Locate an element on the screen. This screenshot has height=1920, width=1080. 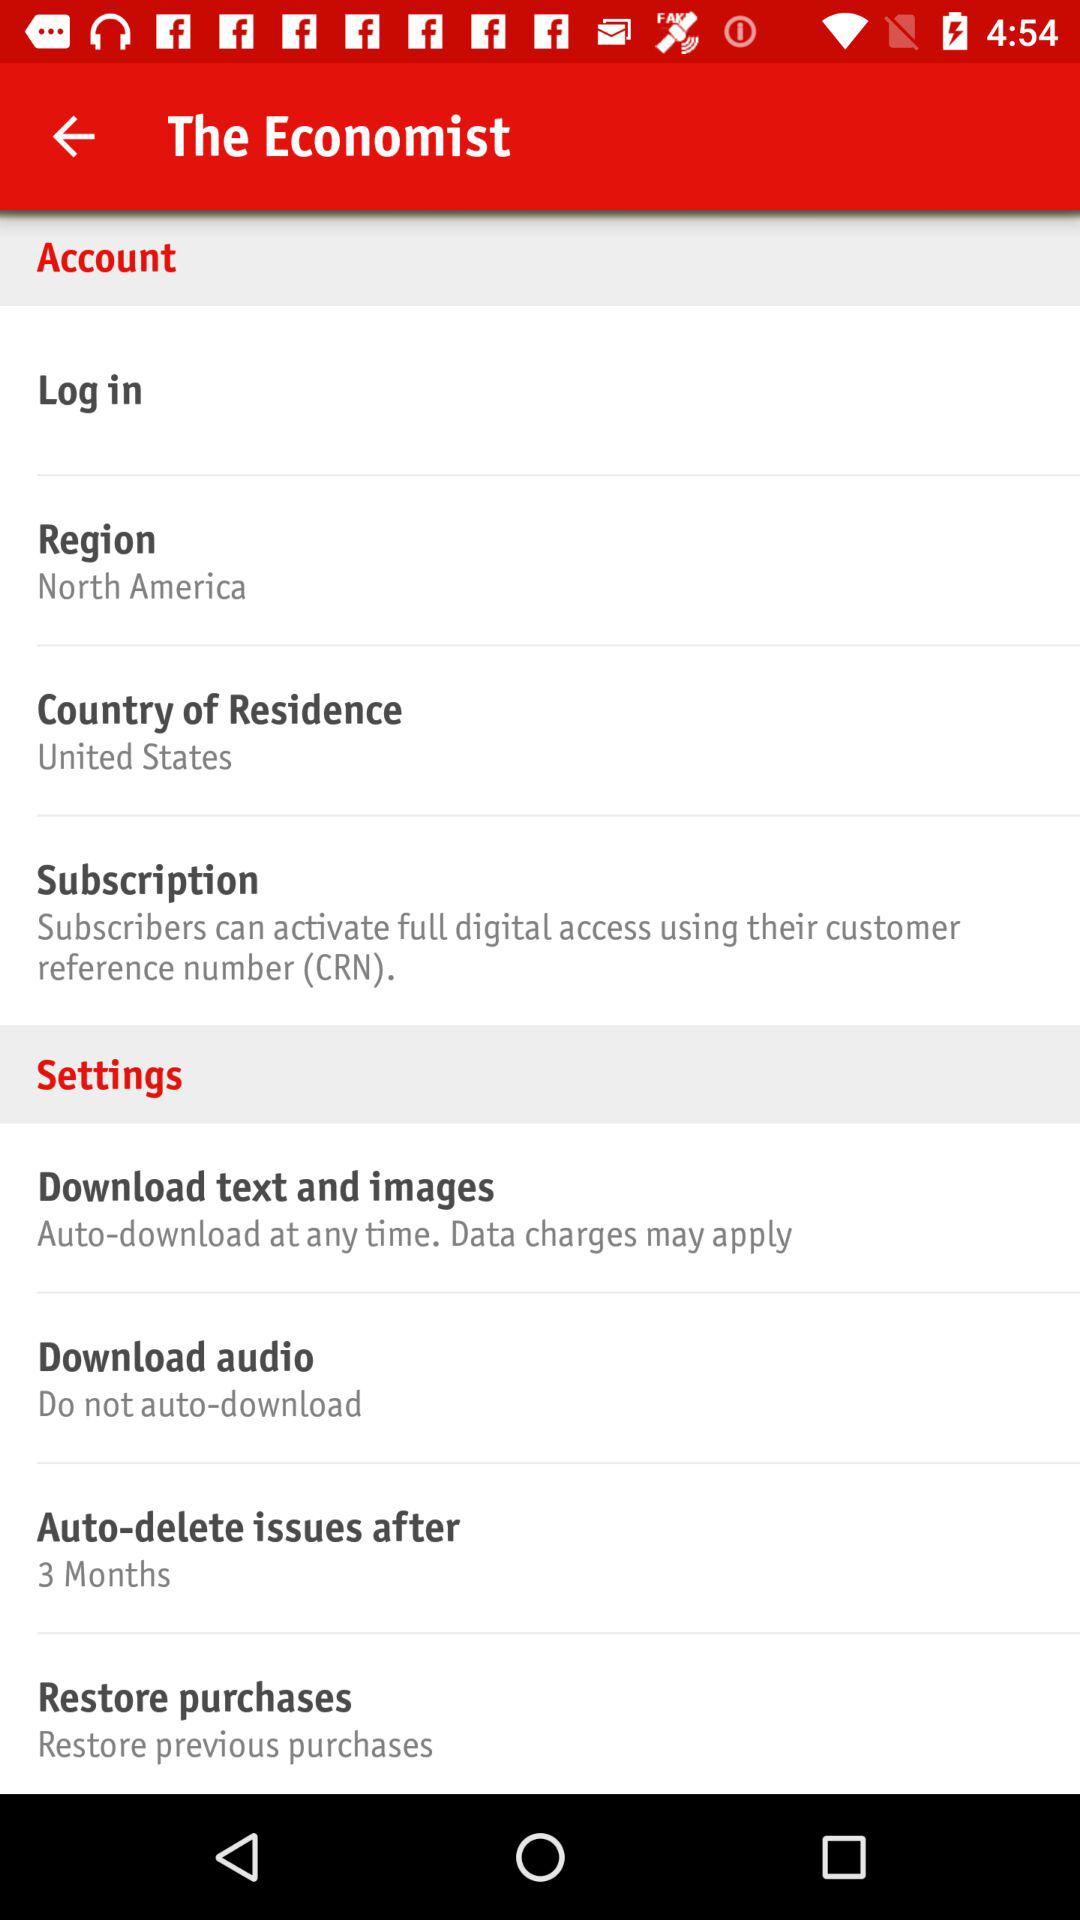
turn on item below united states icon is located at coordinates (537, 879).